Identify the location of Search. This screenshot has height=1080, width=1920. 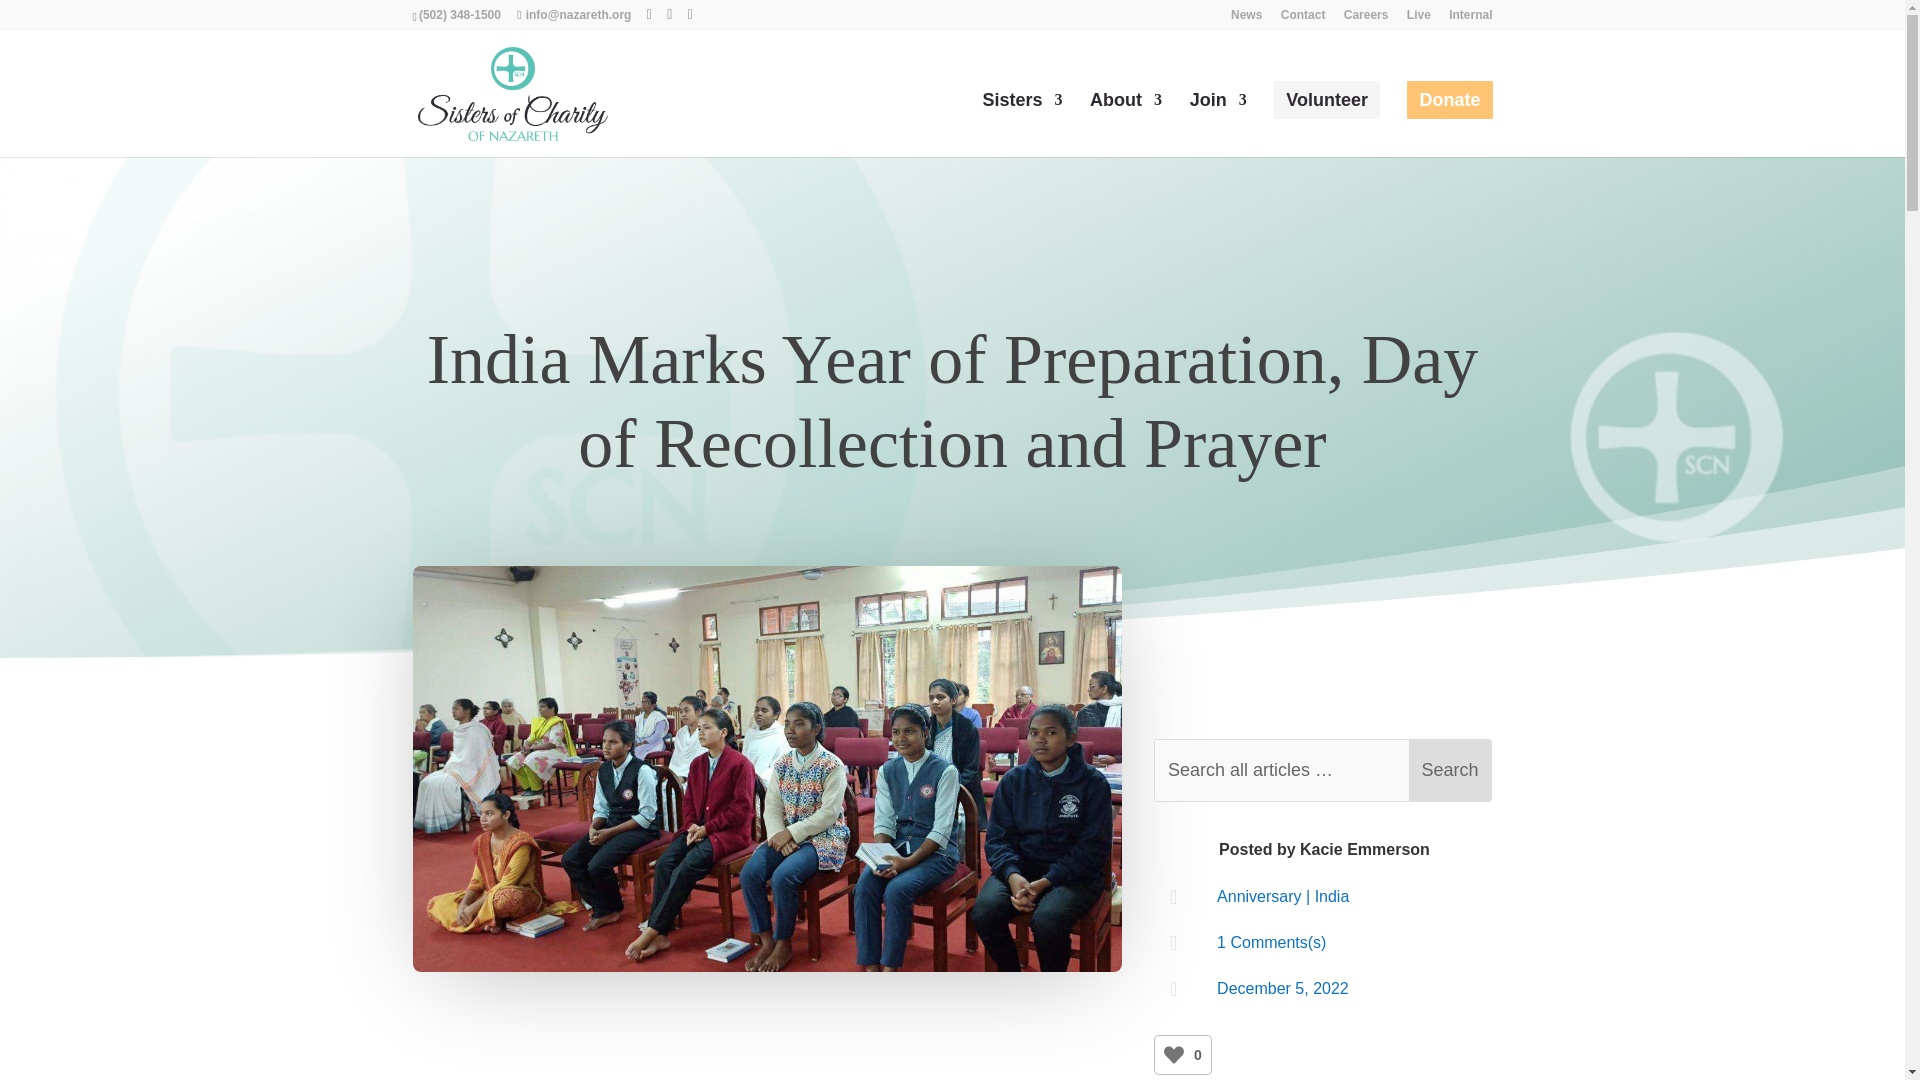
(1450, 770).